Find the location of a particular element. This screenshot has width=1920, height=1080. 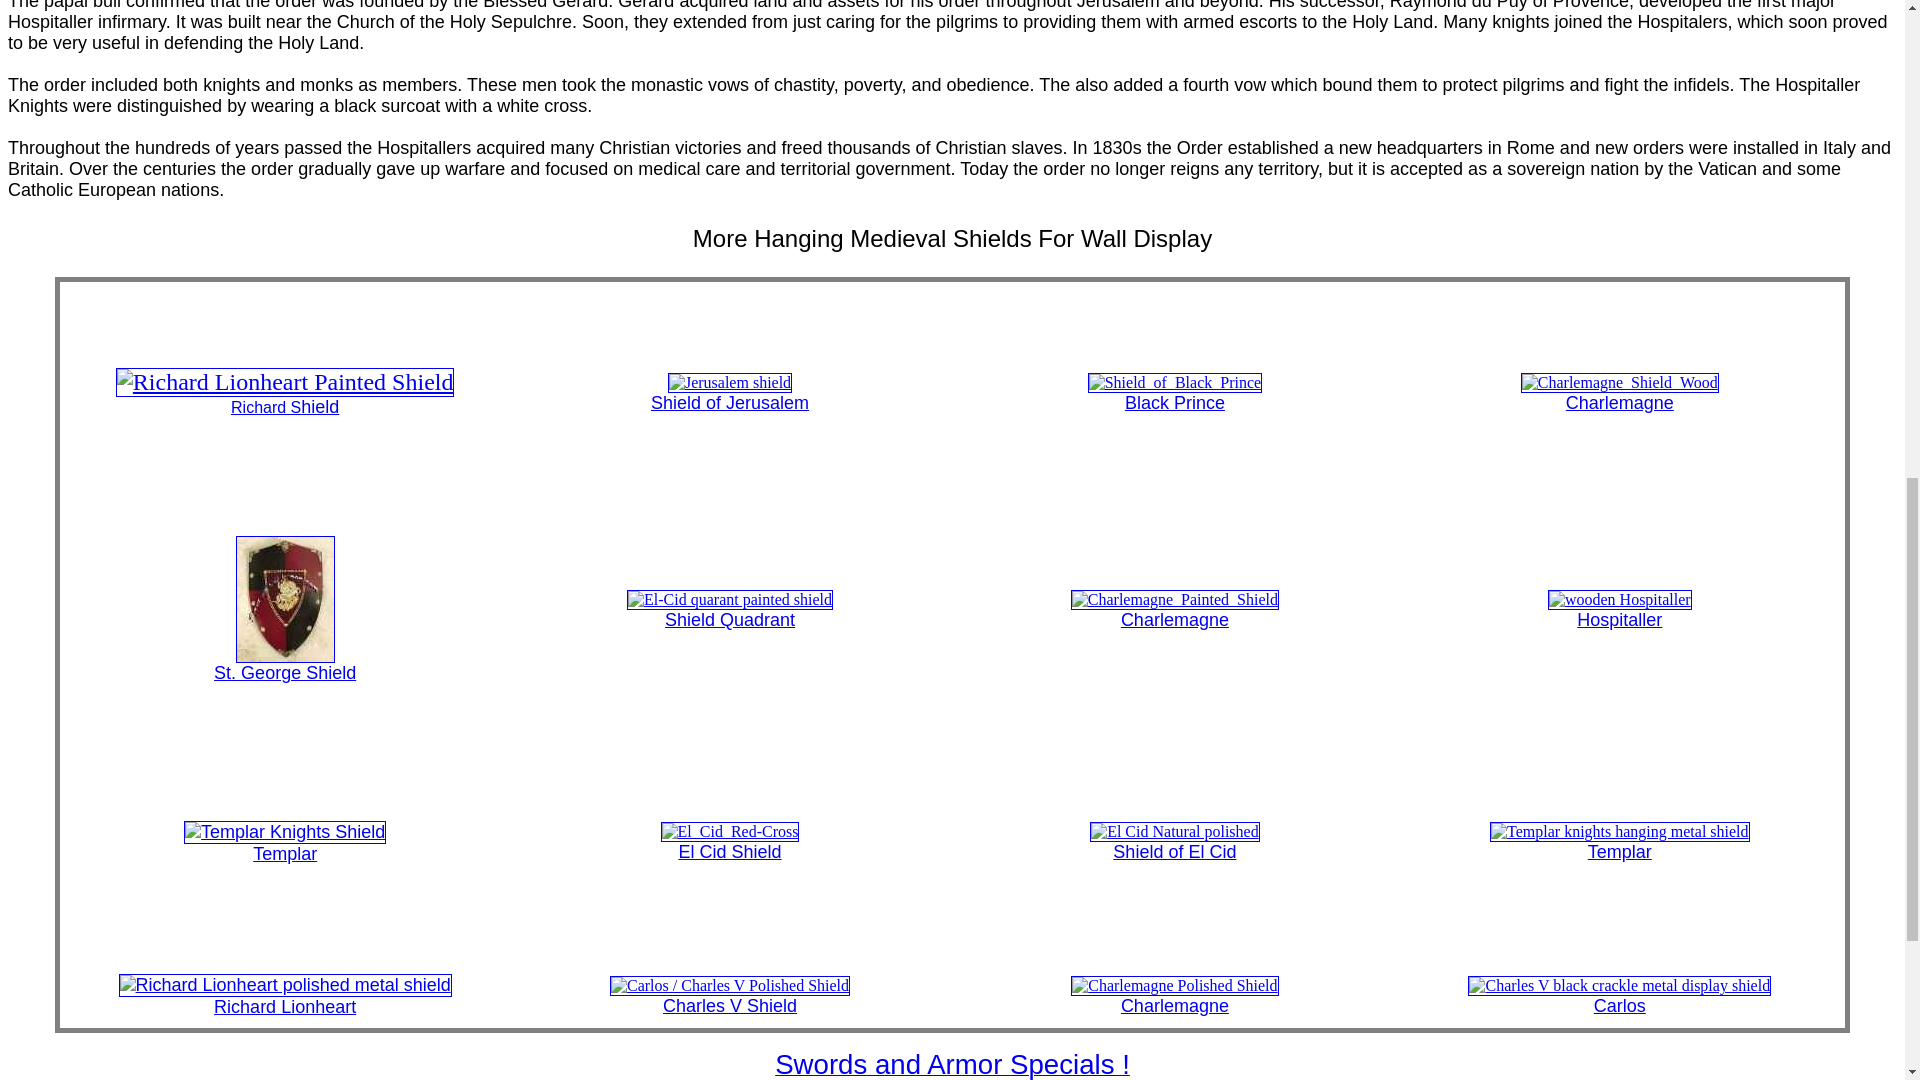

Templar is located at coordinates (1619, 841).